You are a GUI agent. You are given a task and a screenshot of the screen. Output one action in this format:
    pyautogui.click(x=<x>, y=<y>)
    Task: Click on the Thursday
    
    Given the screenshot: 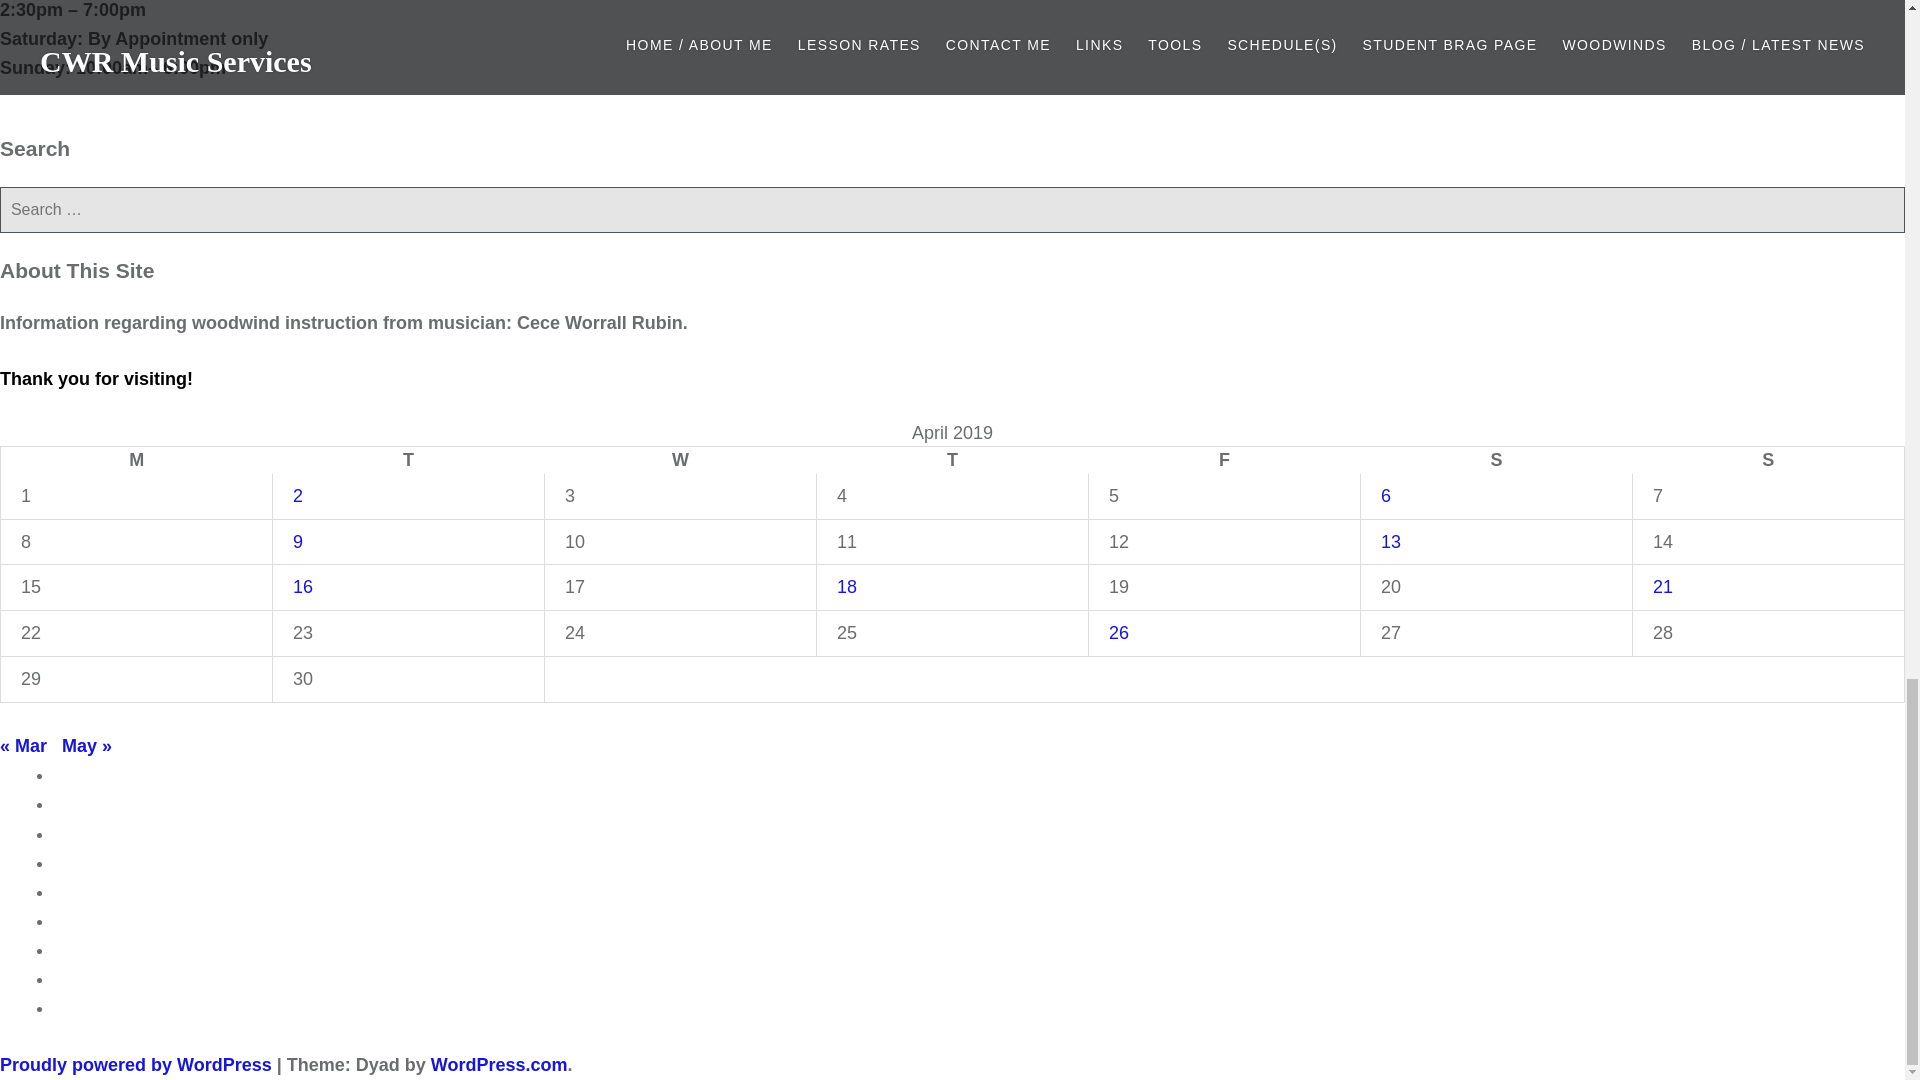 What is the action you would take?
    pyautogui.click(x=952, y=460)
    